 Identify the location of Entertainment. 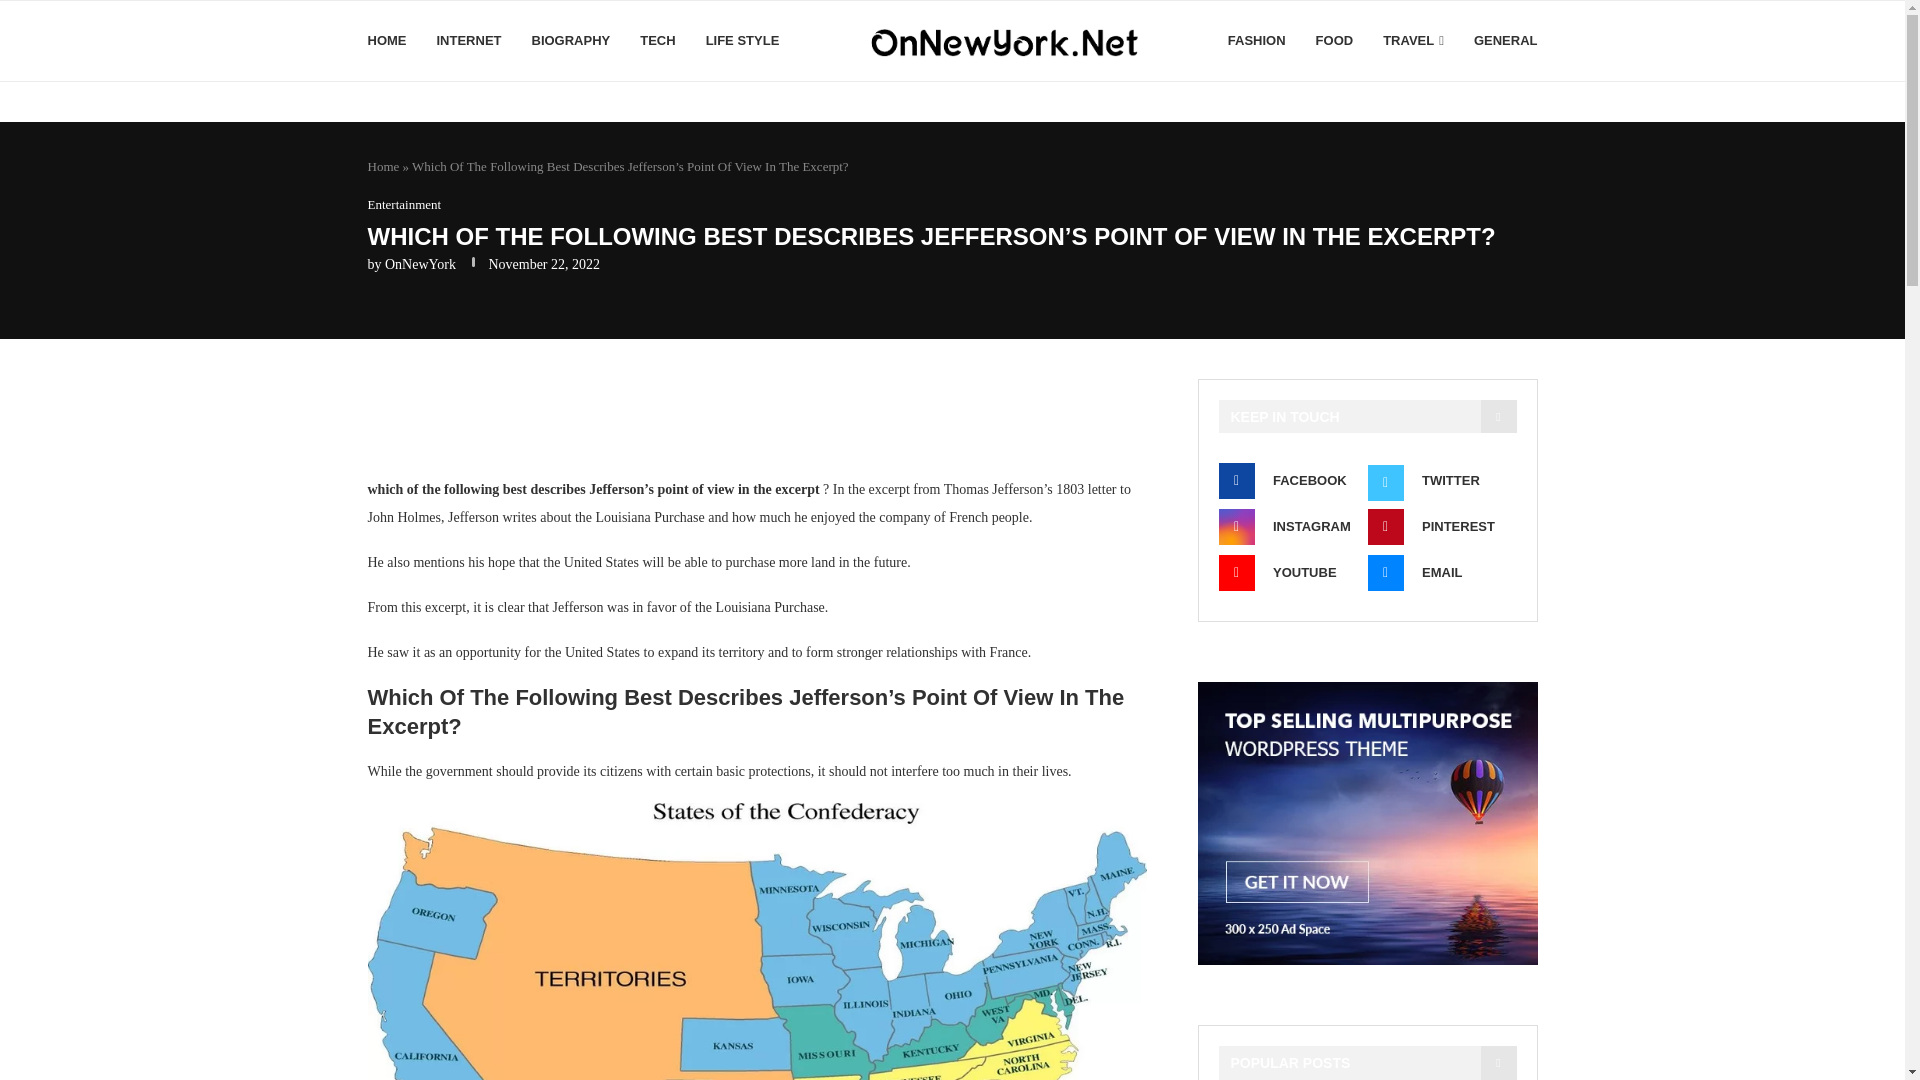
(404, 204).